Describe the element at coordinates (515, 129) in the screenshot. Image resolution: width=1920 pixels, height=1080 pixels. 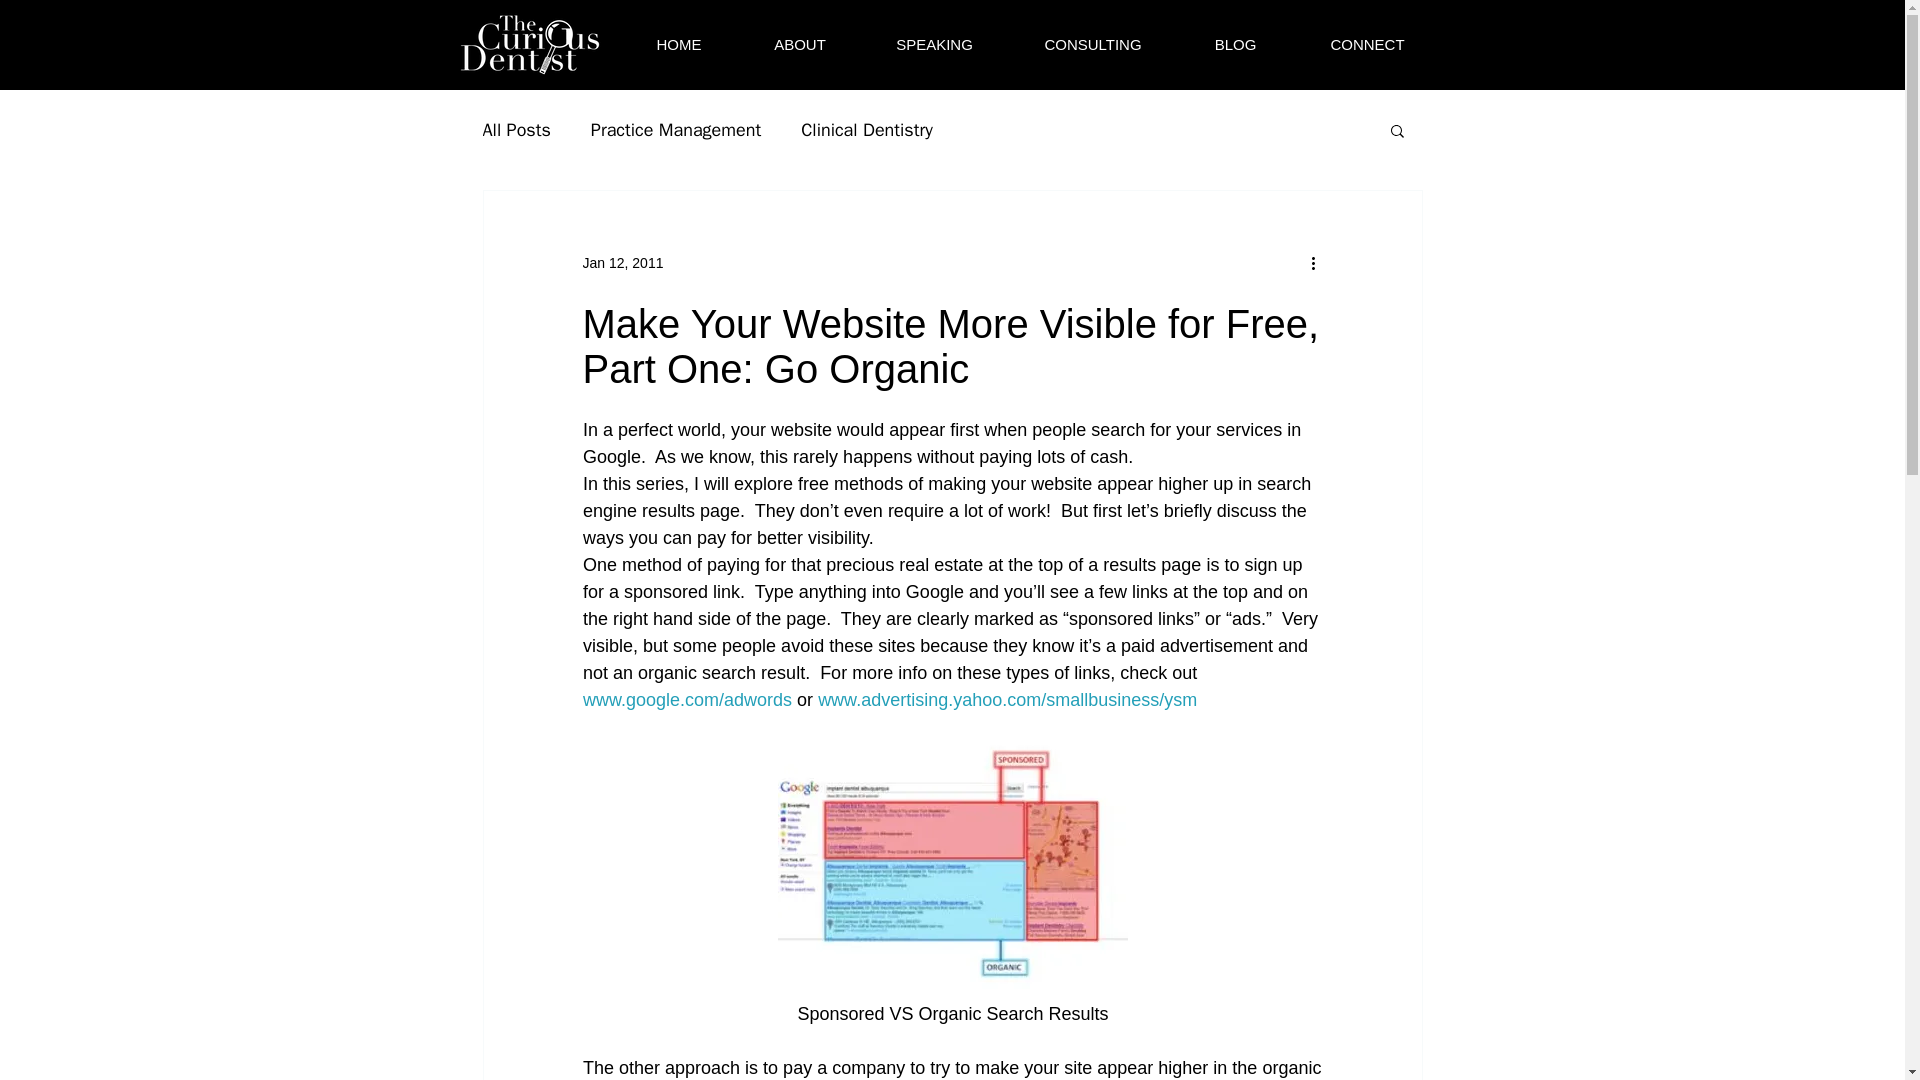
I see `All Posts` at that location.